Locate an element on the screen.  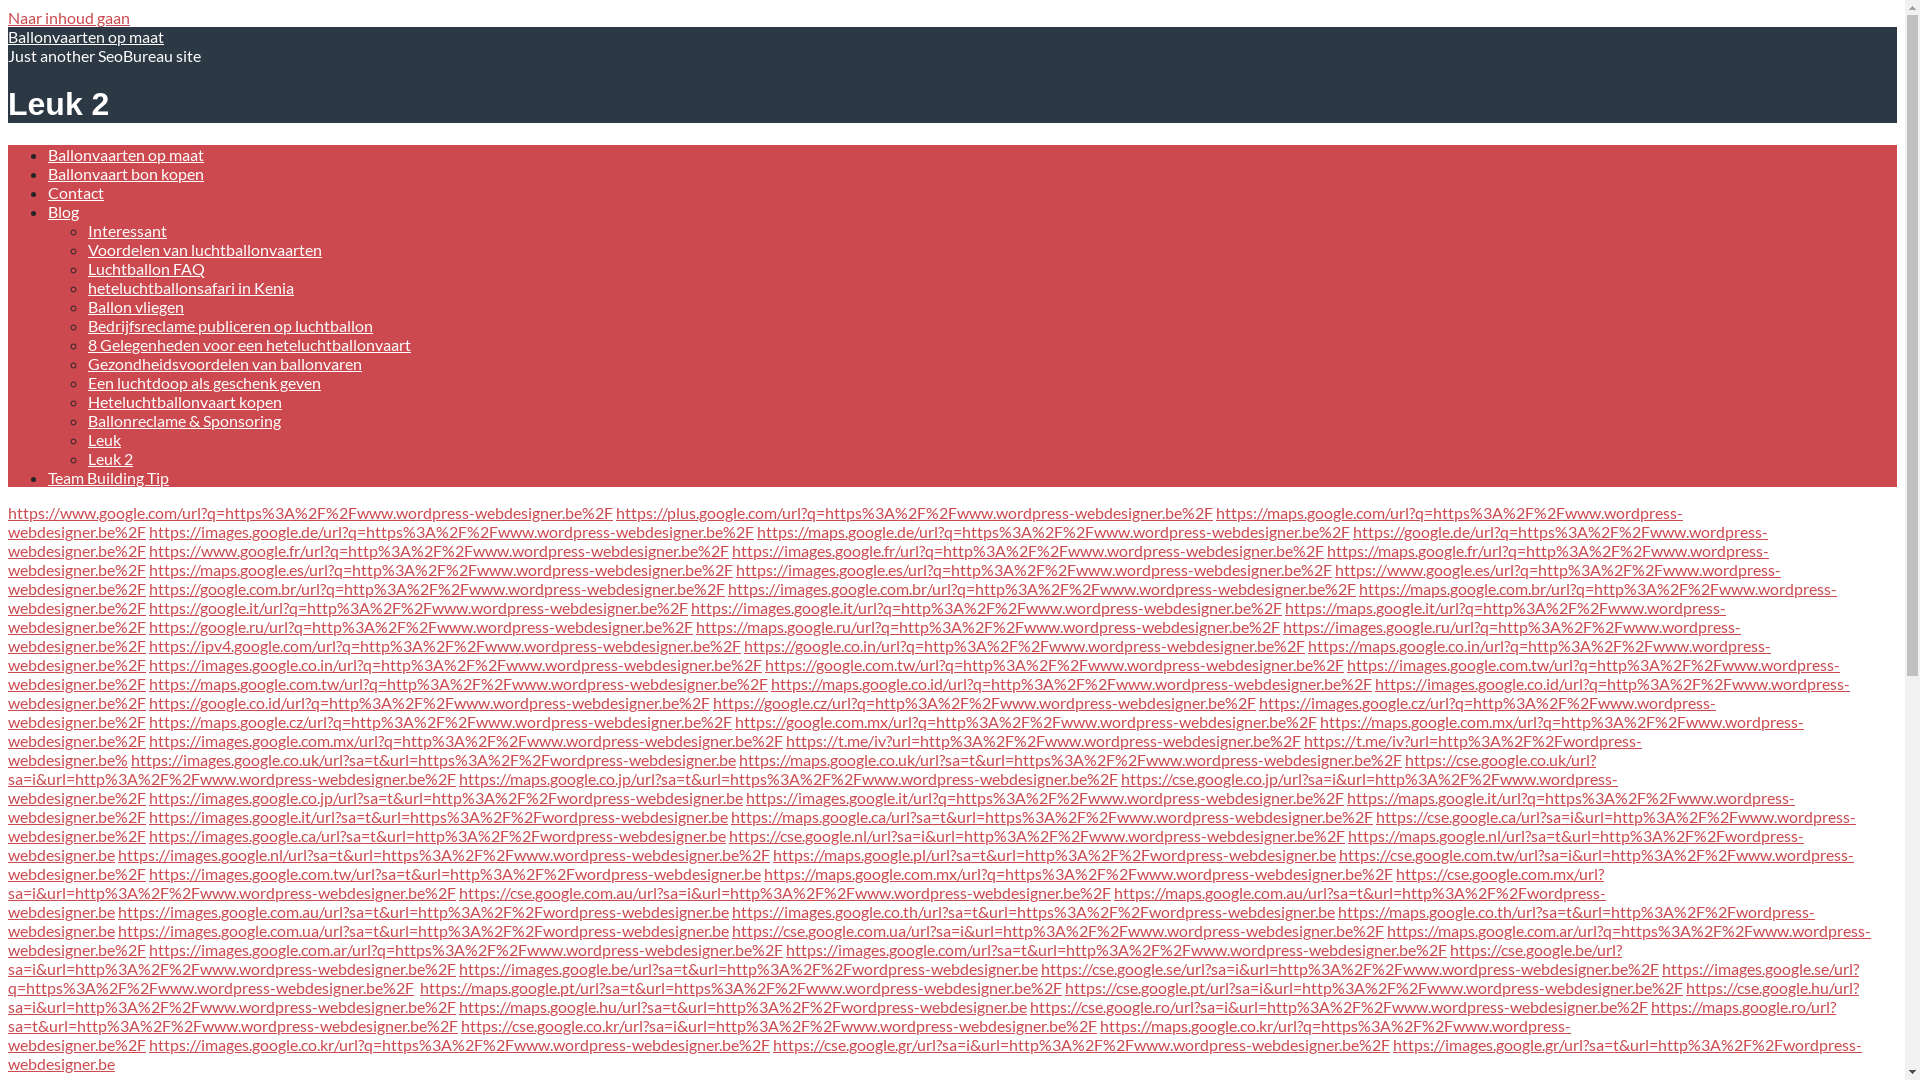
Ballonvaarten op maat is located at coordinates (86, 36).